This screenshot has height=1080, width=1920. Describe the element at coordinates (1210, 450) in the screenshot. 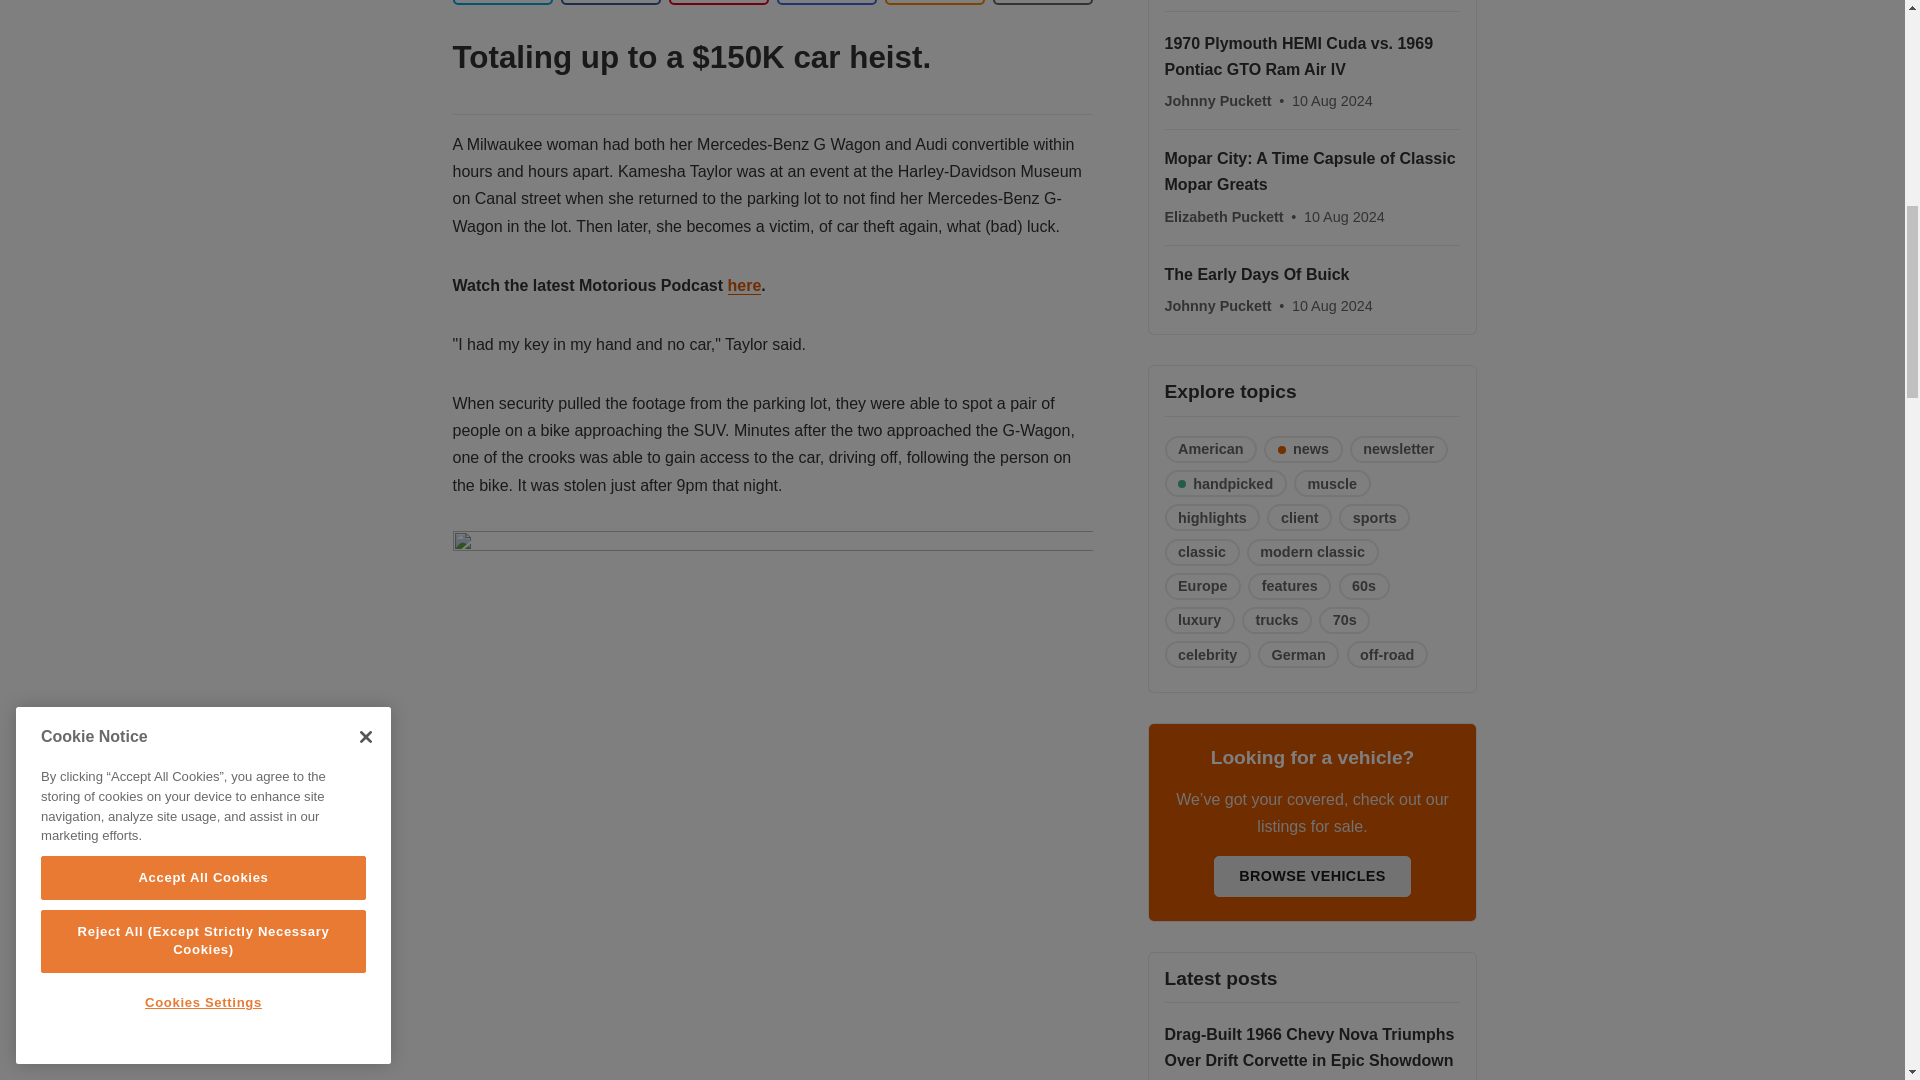

I see `American` at that location.